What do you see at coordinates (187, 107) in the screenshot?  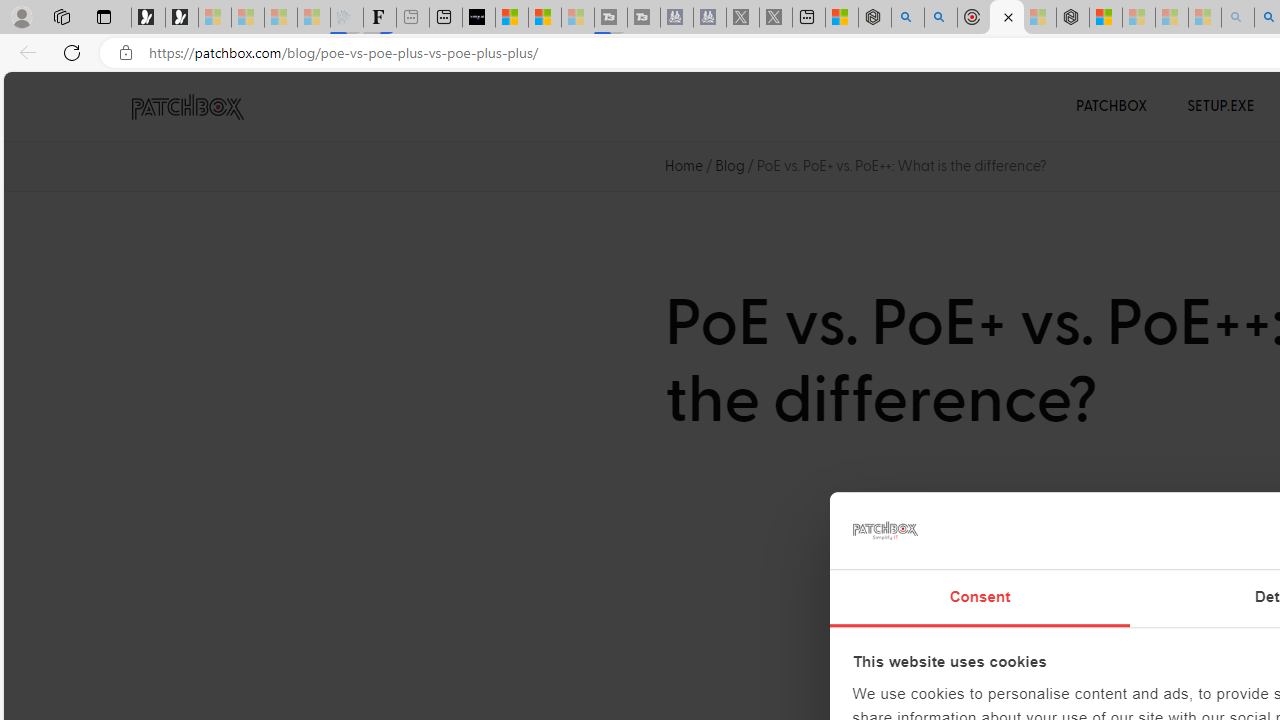 I see `PATCHBOX - Simplify IT` at bounding box center [187, 107].